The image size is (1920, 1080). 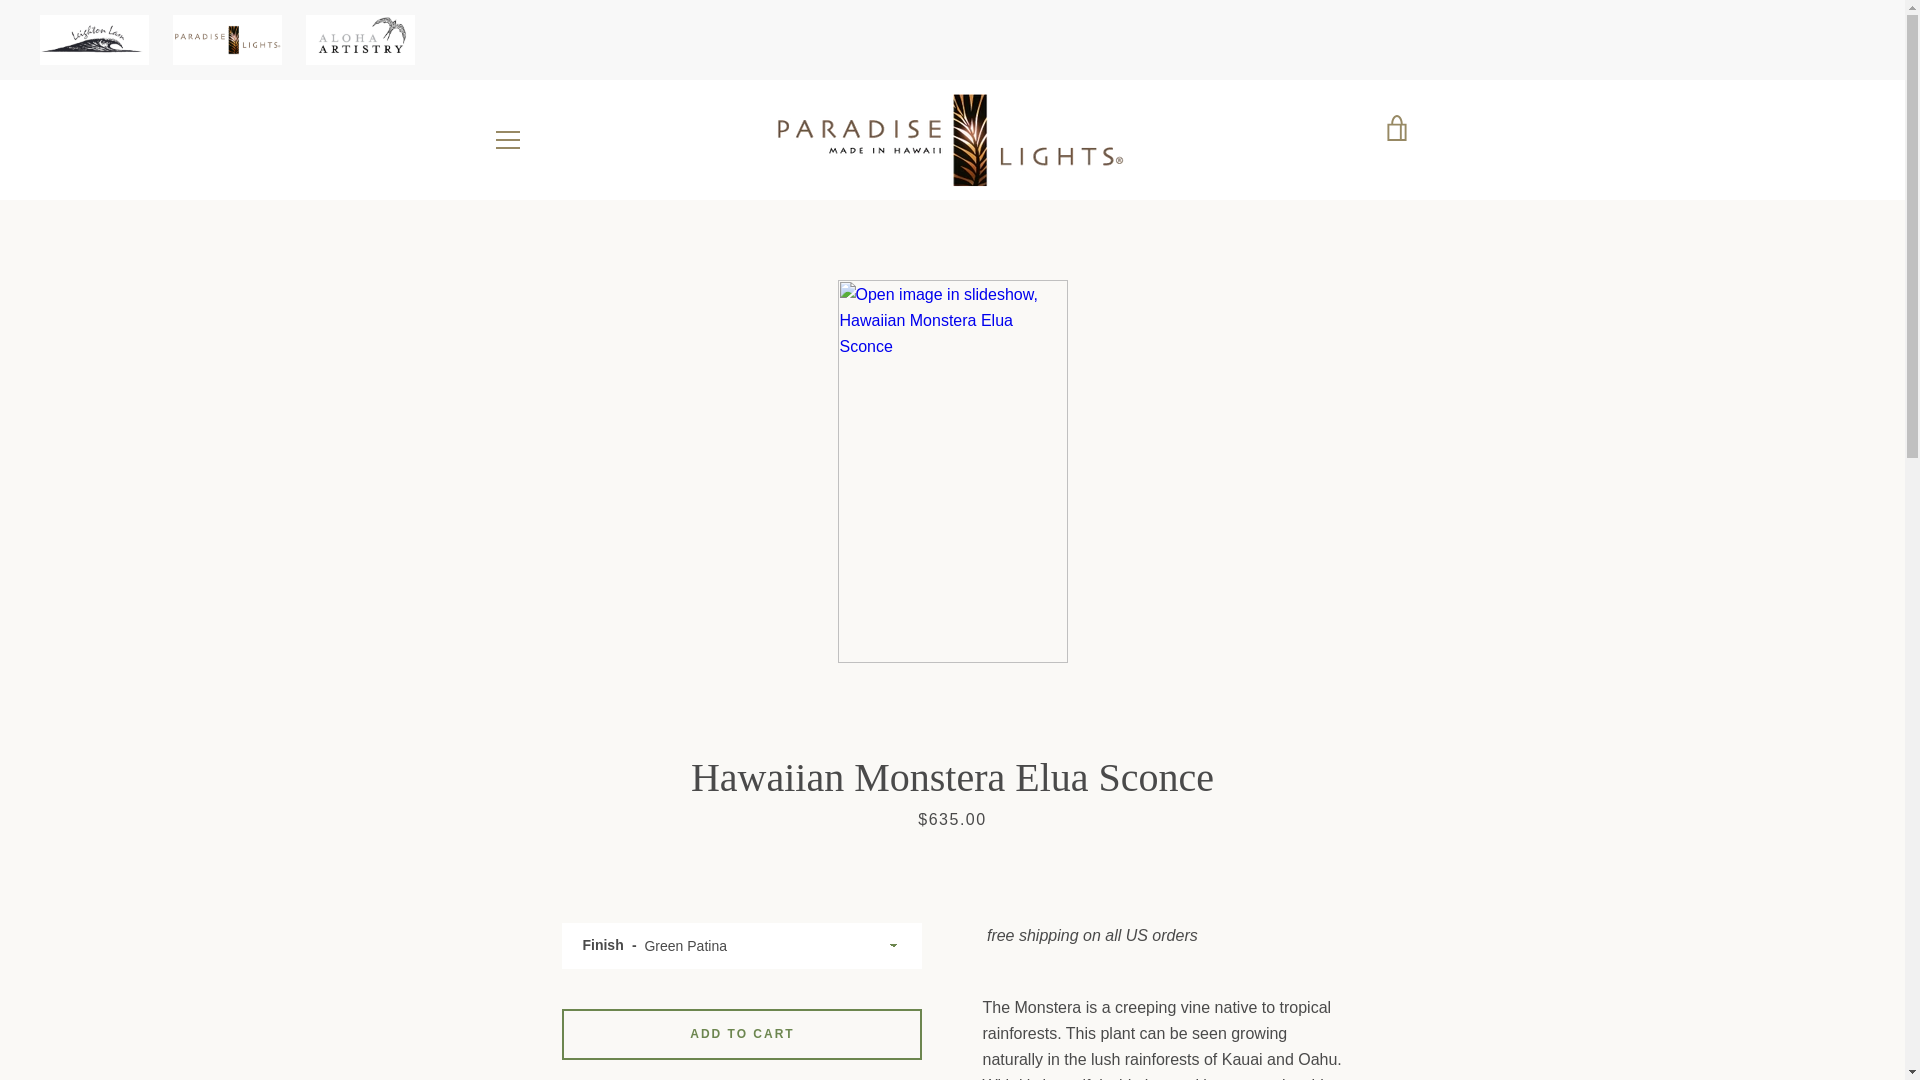 What do you see at coordinates (1211, 1004) in the screenshot?
I see `Diners Club` at bounding box center [1211, 1004].